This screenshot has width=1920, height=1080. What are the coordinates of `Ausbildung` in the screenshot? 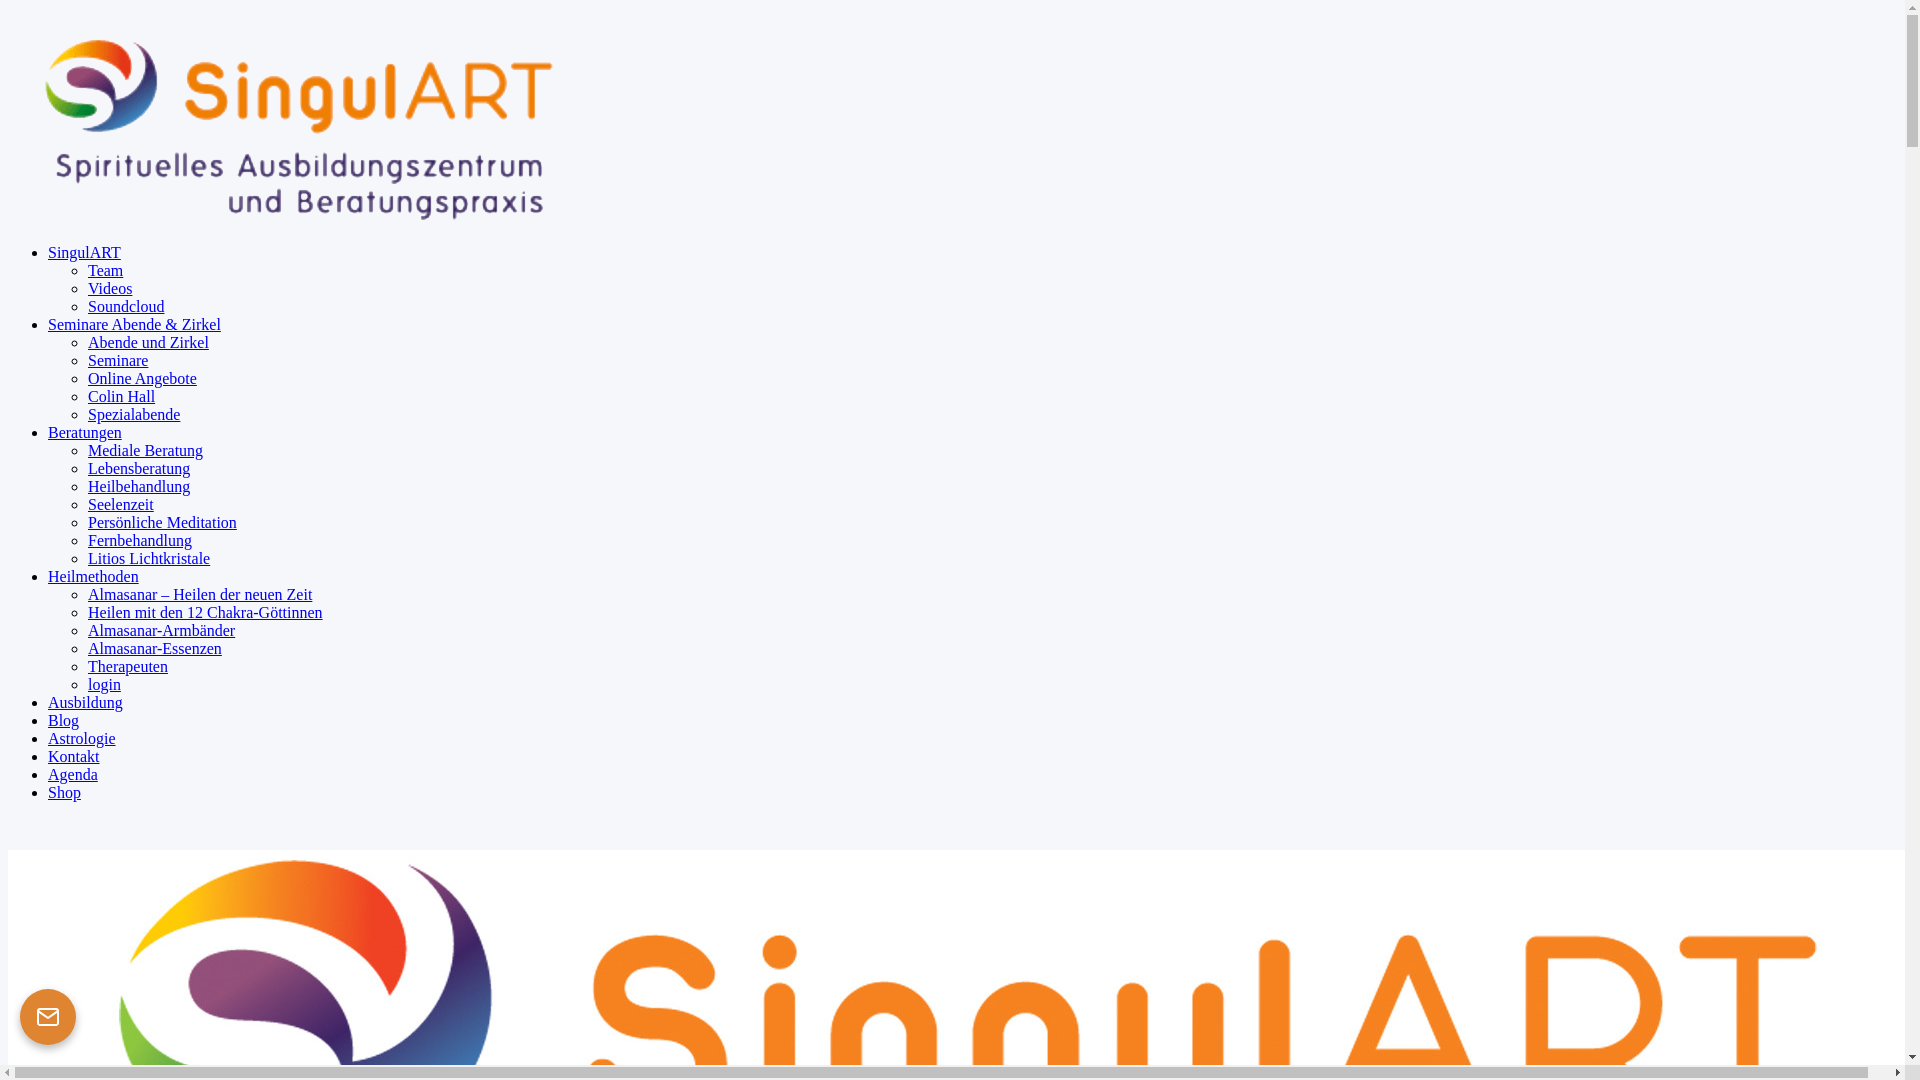 It's located at (85, 702).